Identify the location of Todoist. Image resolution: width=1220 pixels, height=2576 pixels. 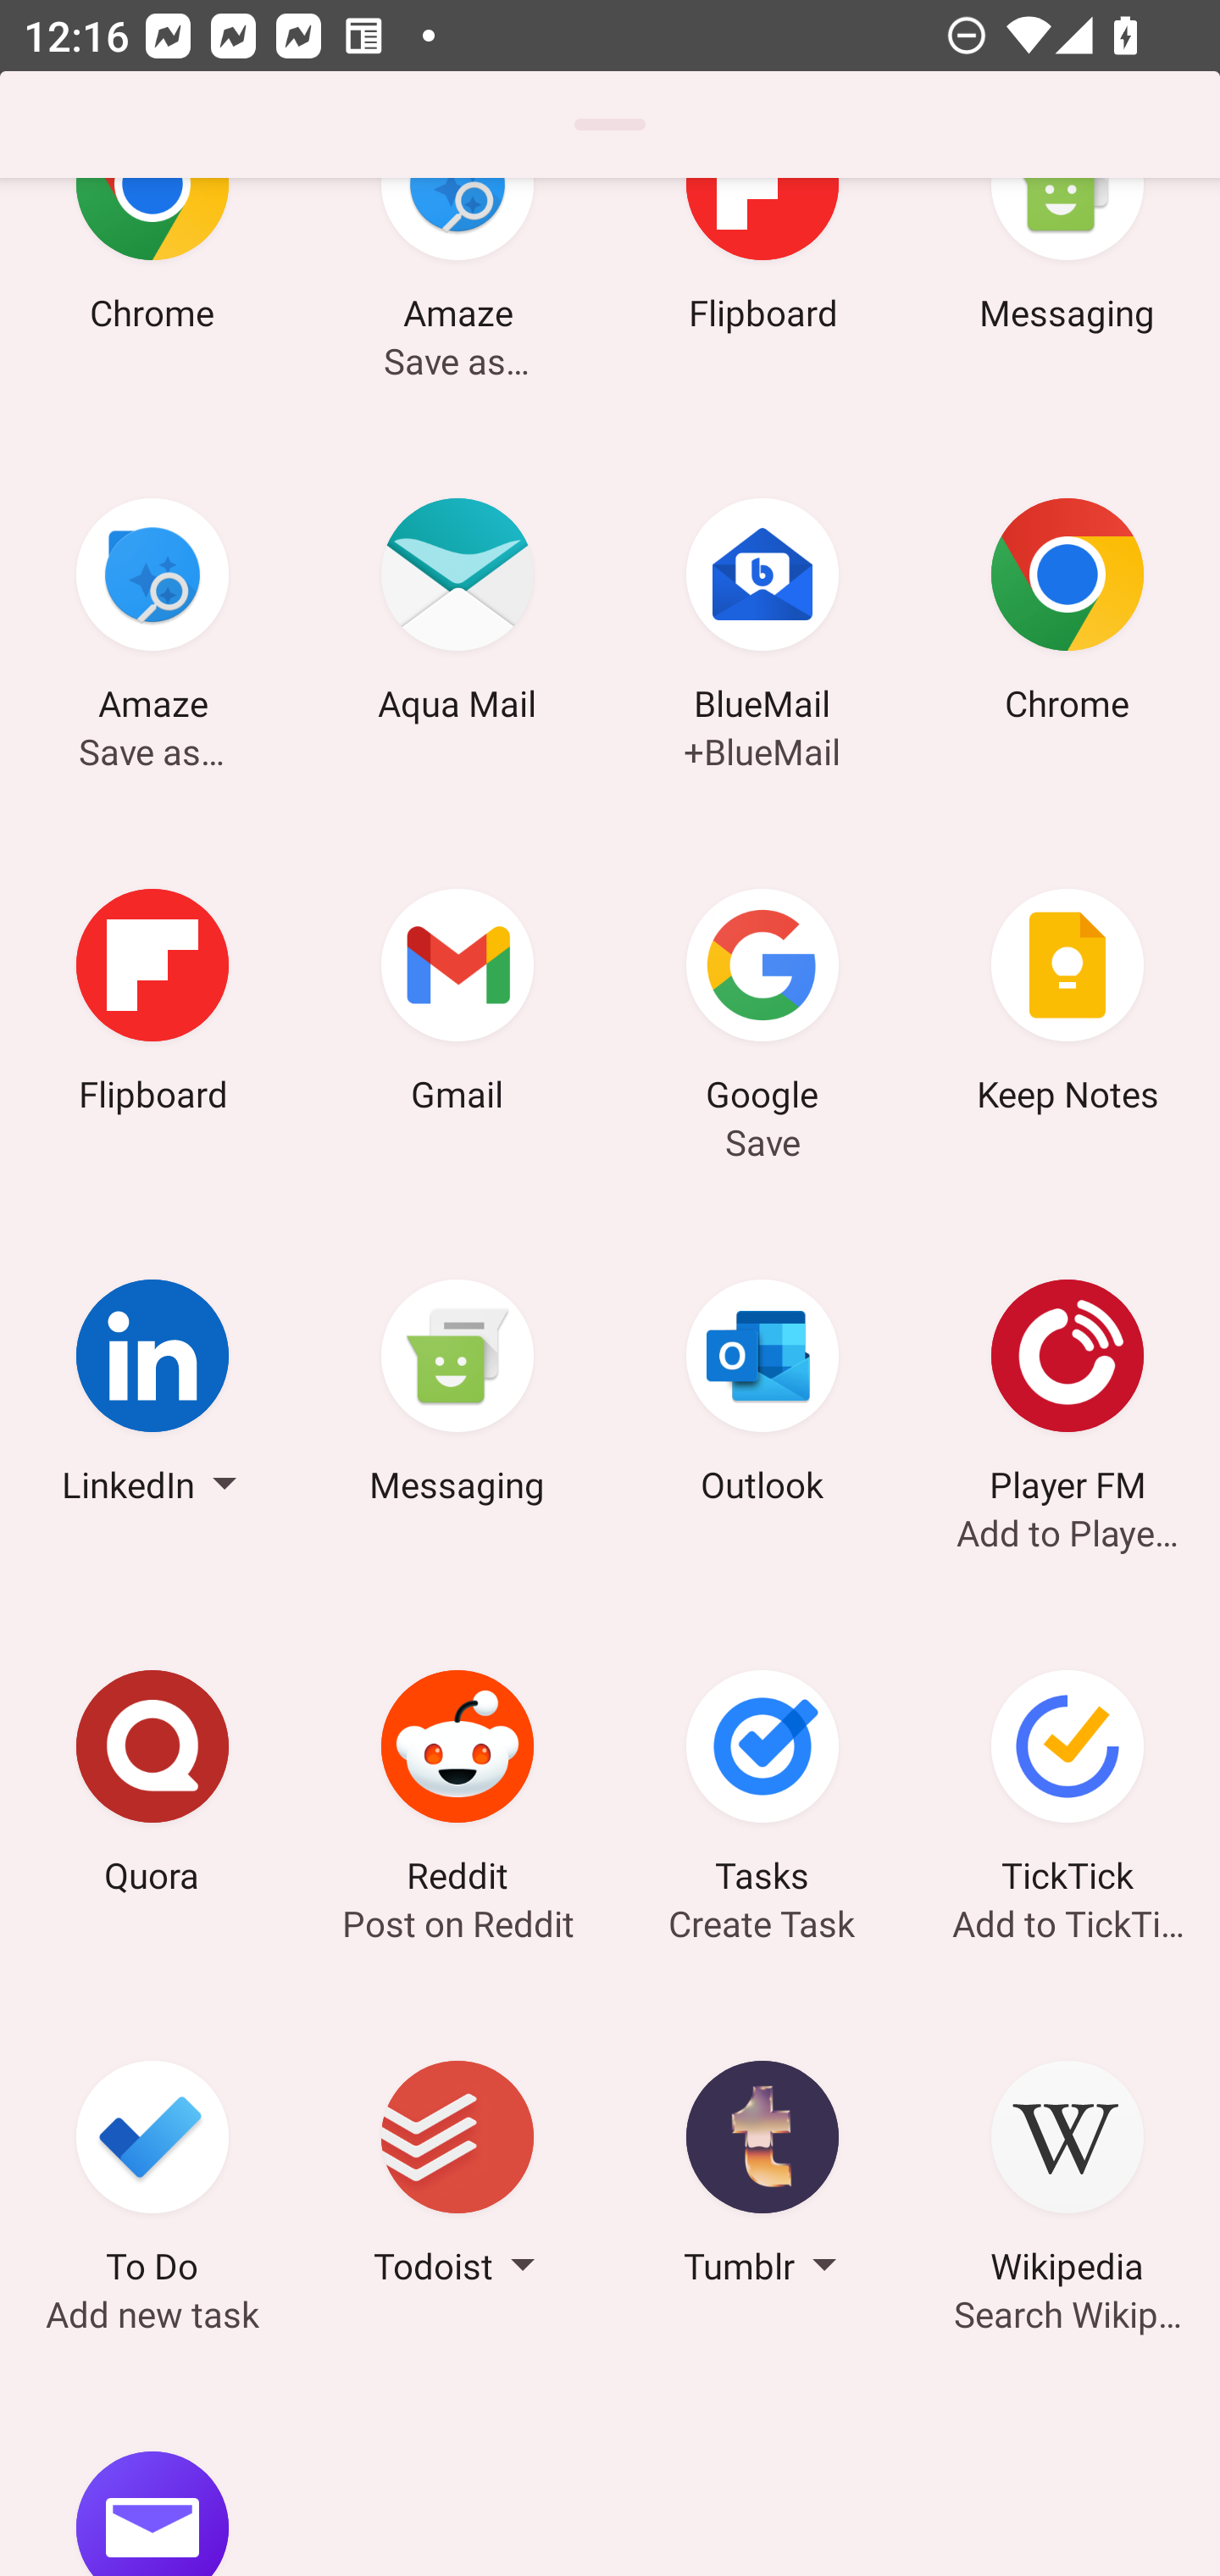
(457, 2178).